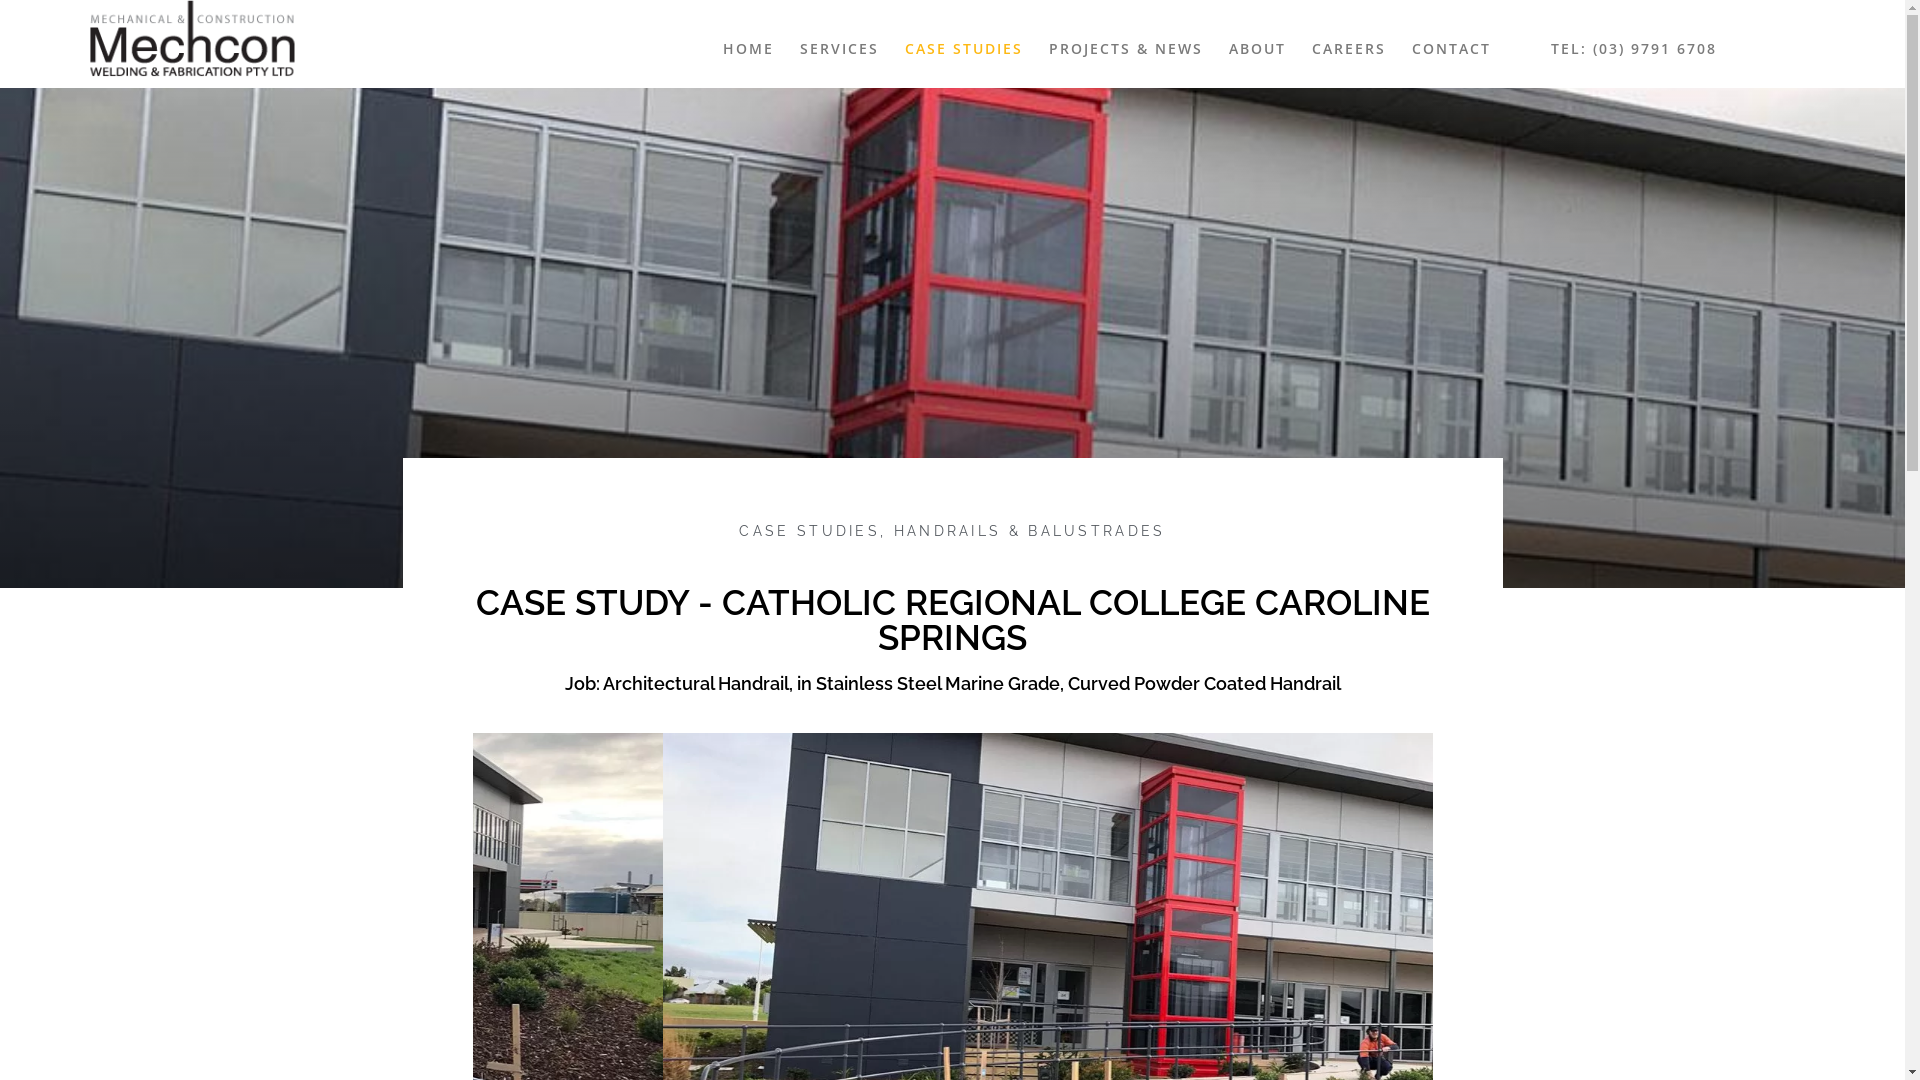 This screenshot has width=1920, height=1080. What do you see at coordinates (1126, 48) in the screenshot?
I see `PROJECTS & NEWS` at bounding box center [1126, 48].